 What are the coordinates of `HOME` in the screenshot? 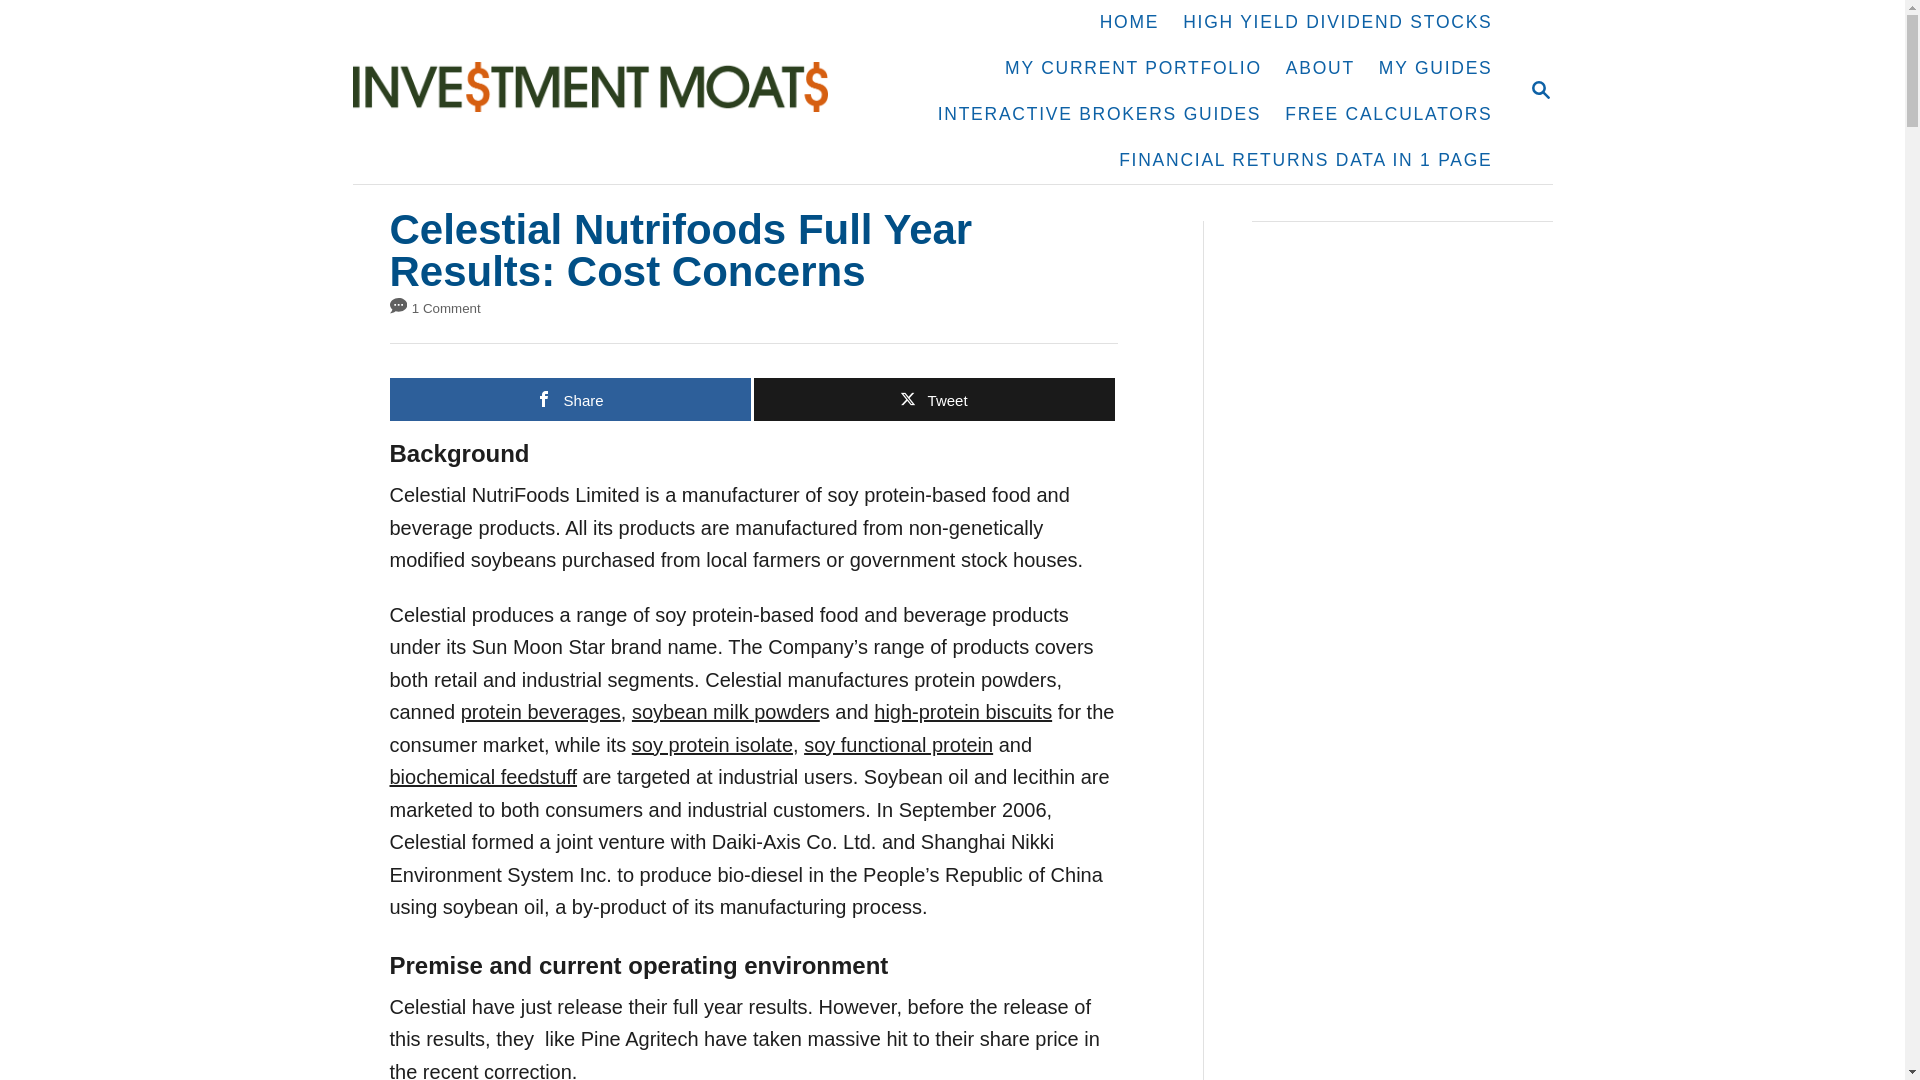 It's located at (1130, 23).